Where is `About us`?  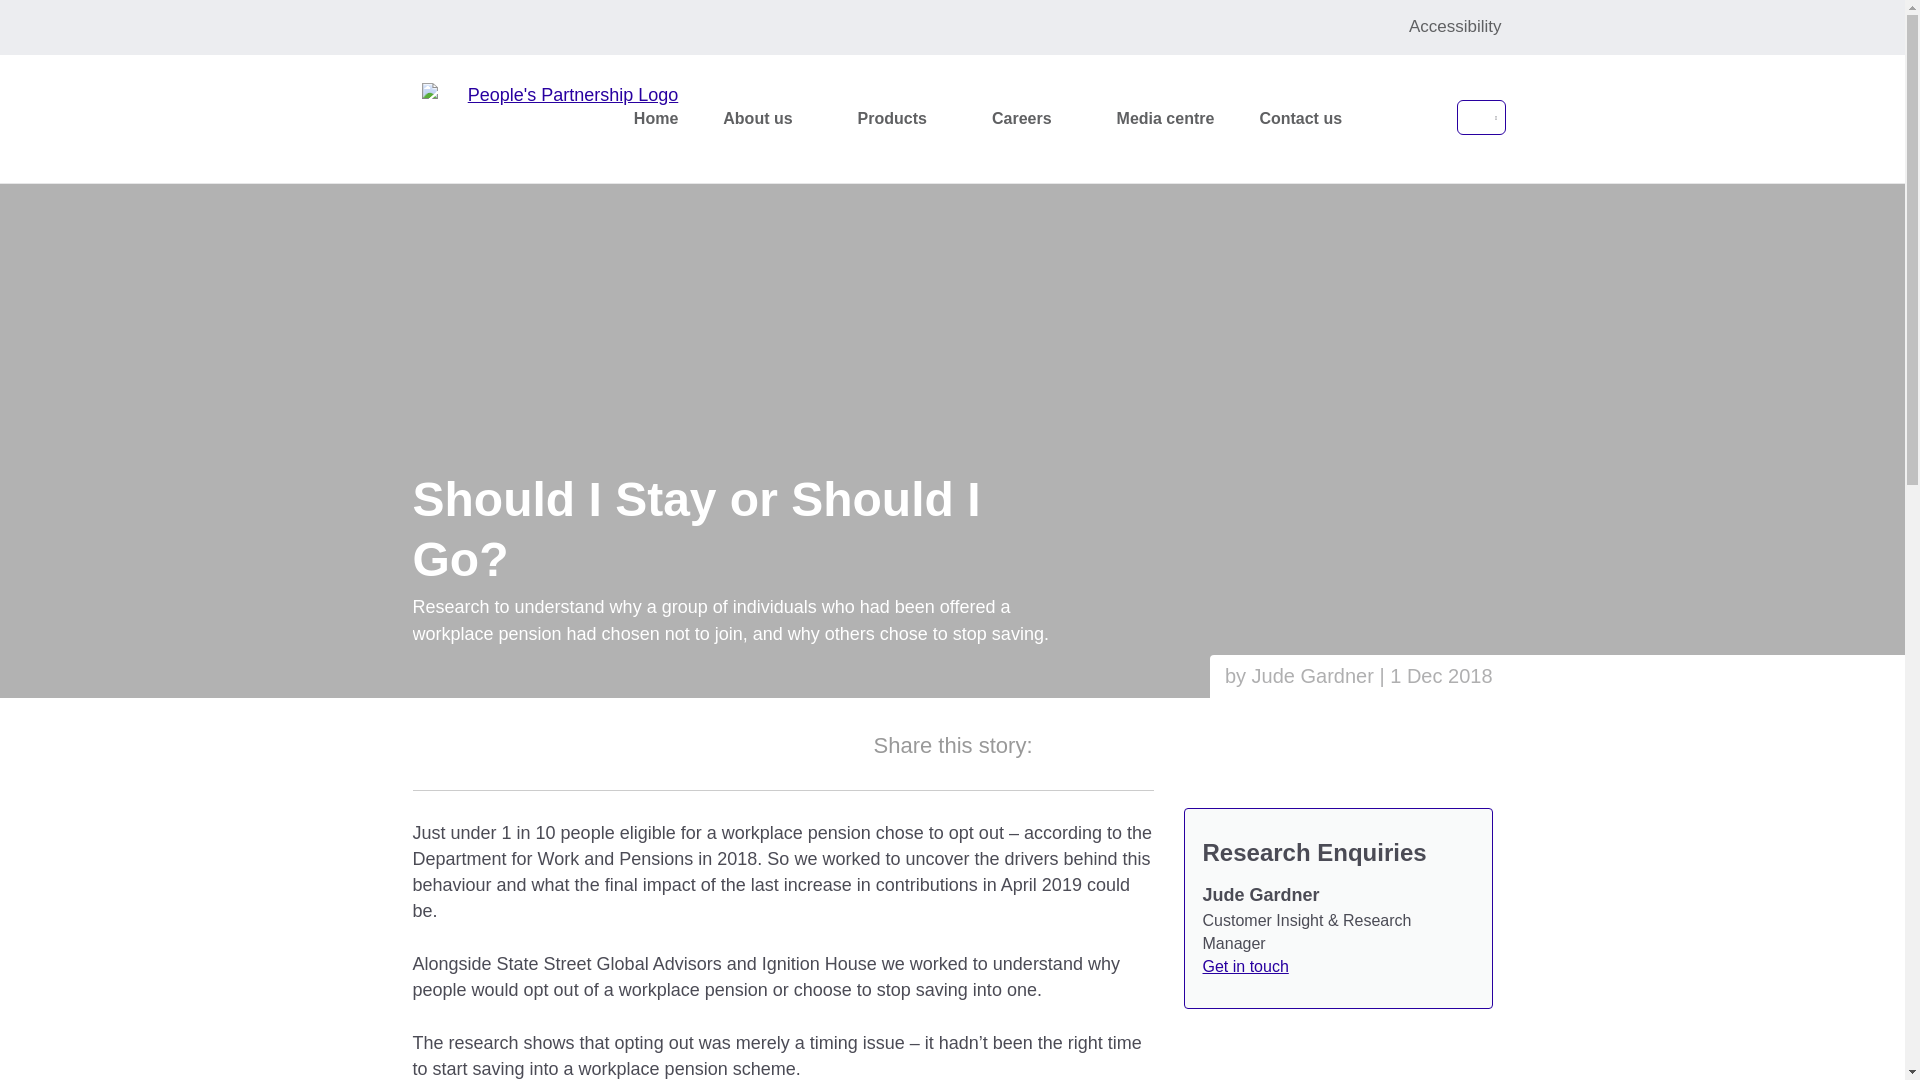
About us is located at coordinates (770, 119).